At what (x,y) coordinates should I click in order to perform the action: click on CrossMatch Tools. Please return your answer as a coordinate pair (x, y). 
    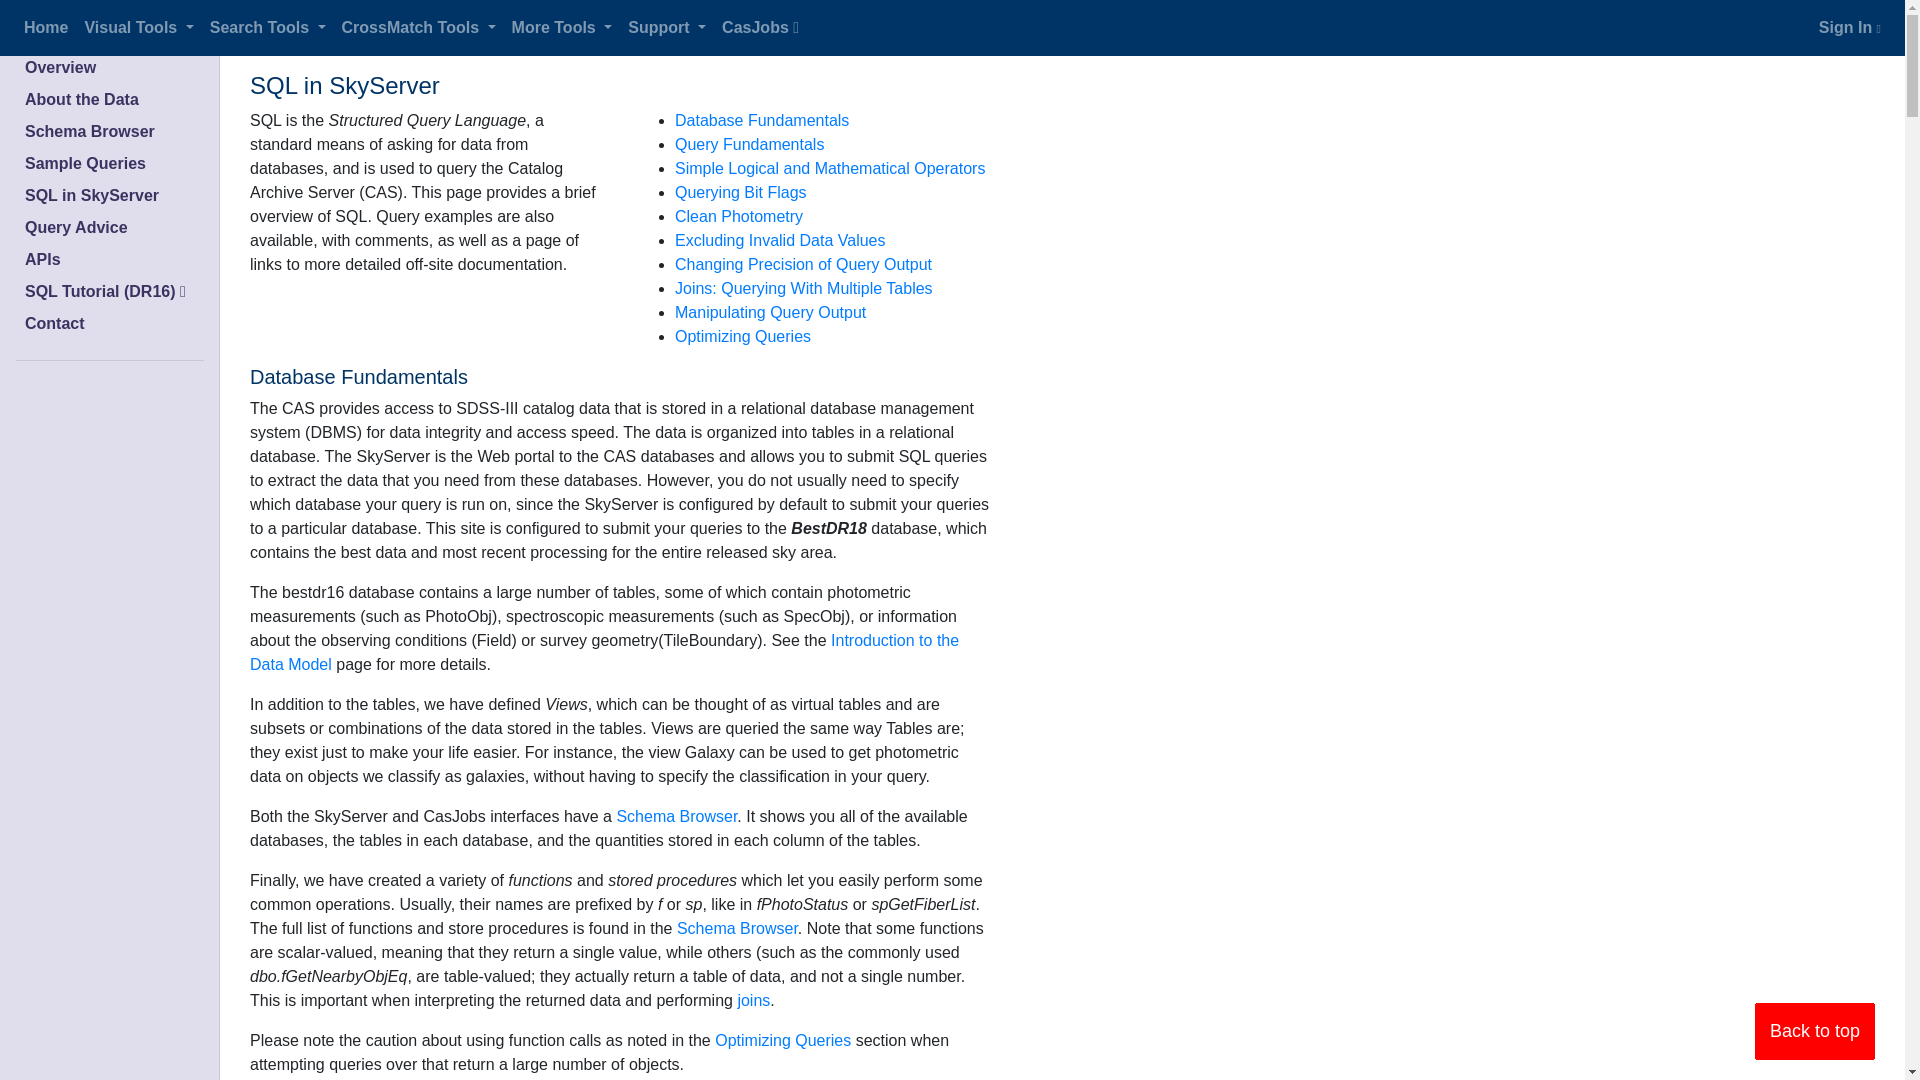
    Looking at the image, I should click on (418, 27).